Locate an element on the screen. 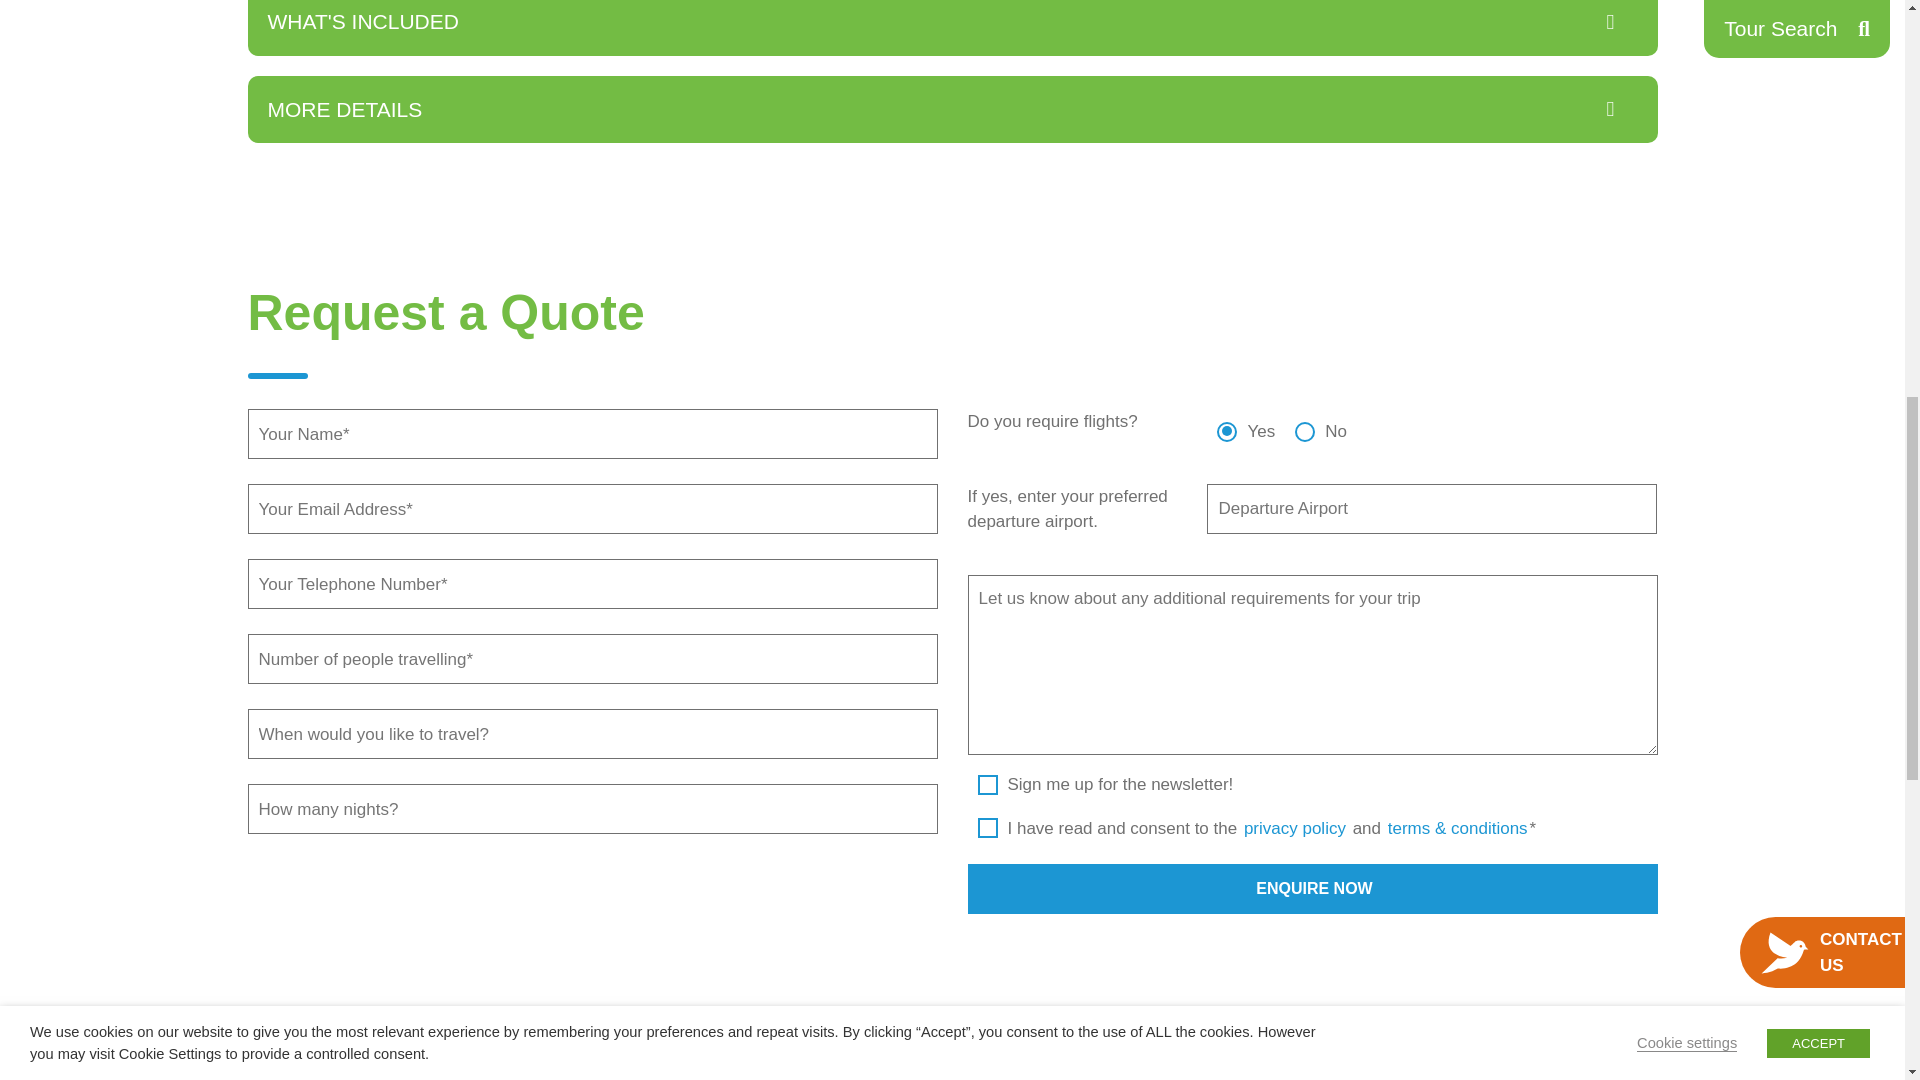  No is located at coordinates (1304, 418).